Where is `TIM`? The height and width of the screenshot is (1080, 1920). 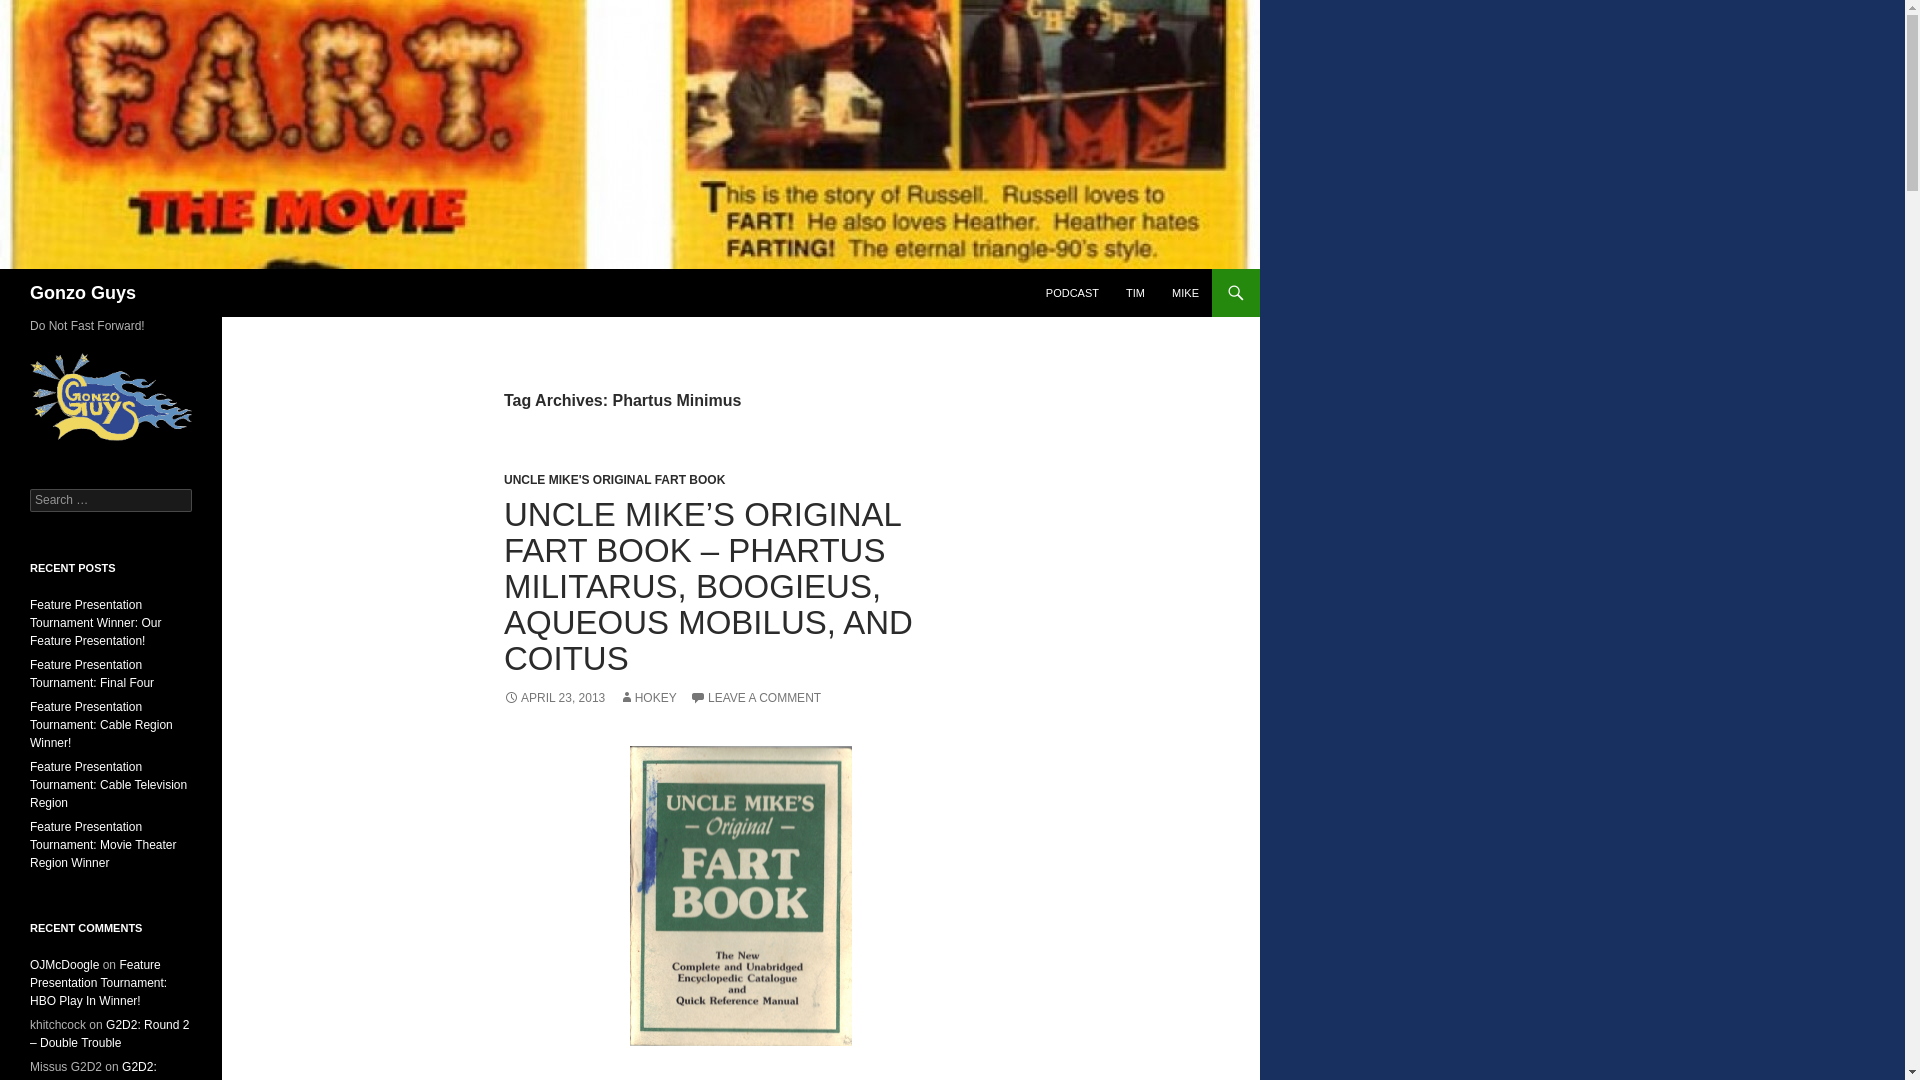 TIM is located at coordinates (1135, 292).